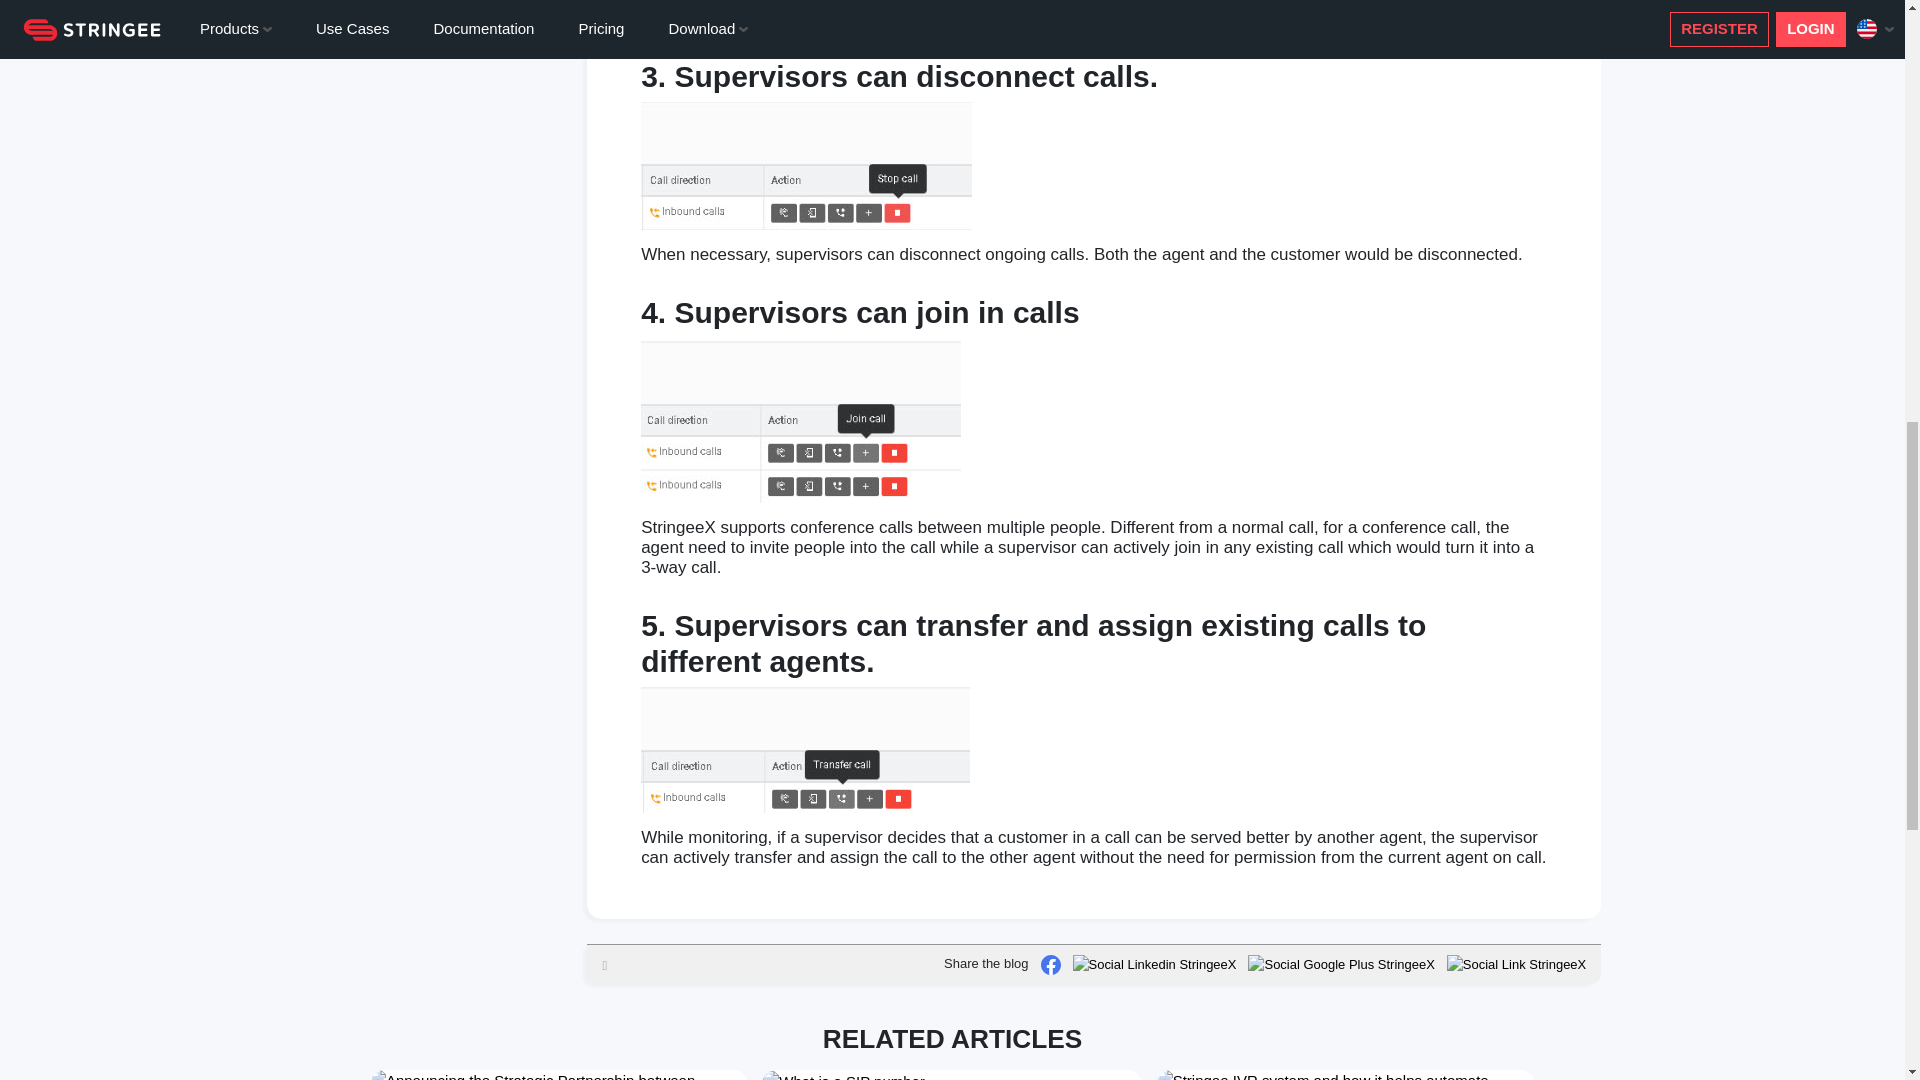 This screenshot has width=1920, height=1080. Describe the element at coordinates (1050, 964) in the screenshot. I see `Social Facebook StringeeX Icons` at that location.